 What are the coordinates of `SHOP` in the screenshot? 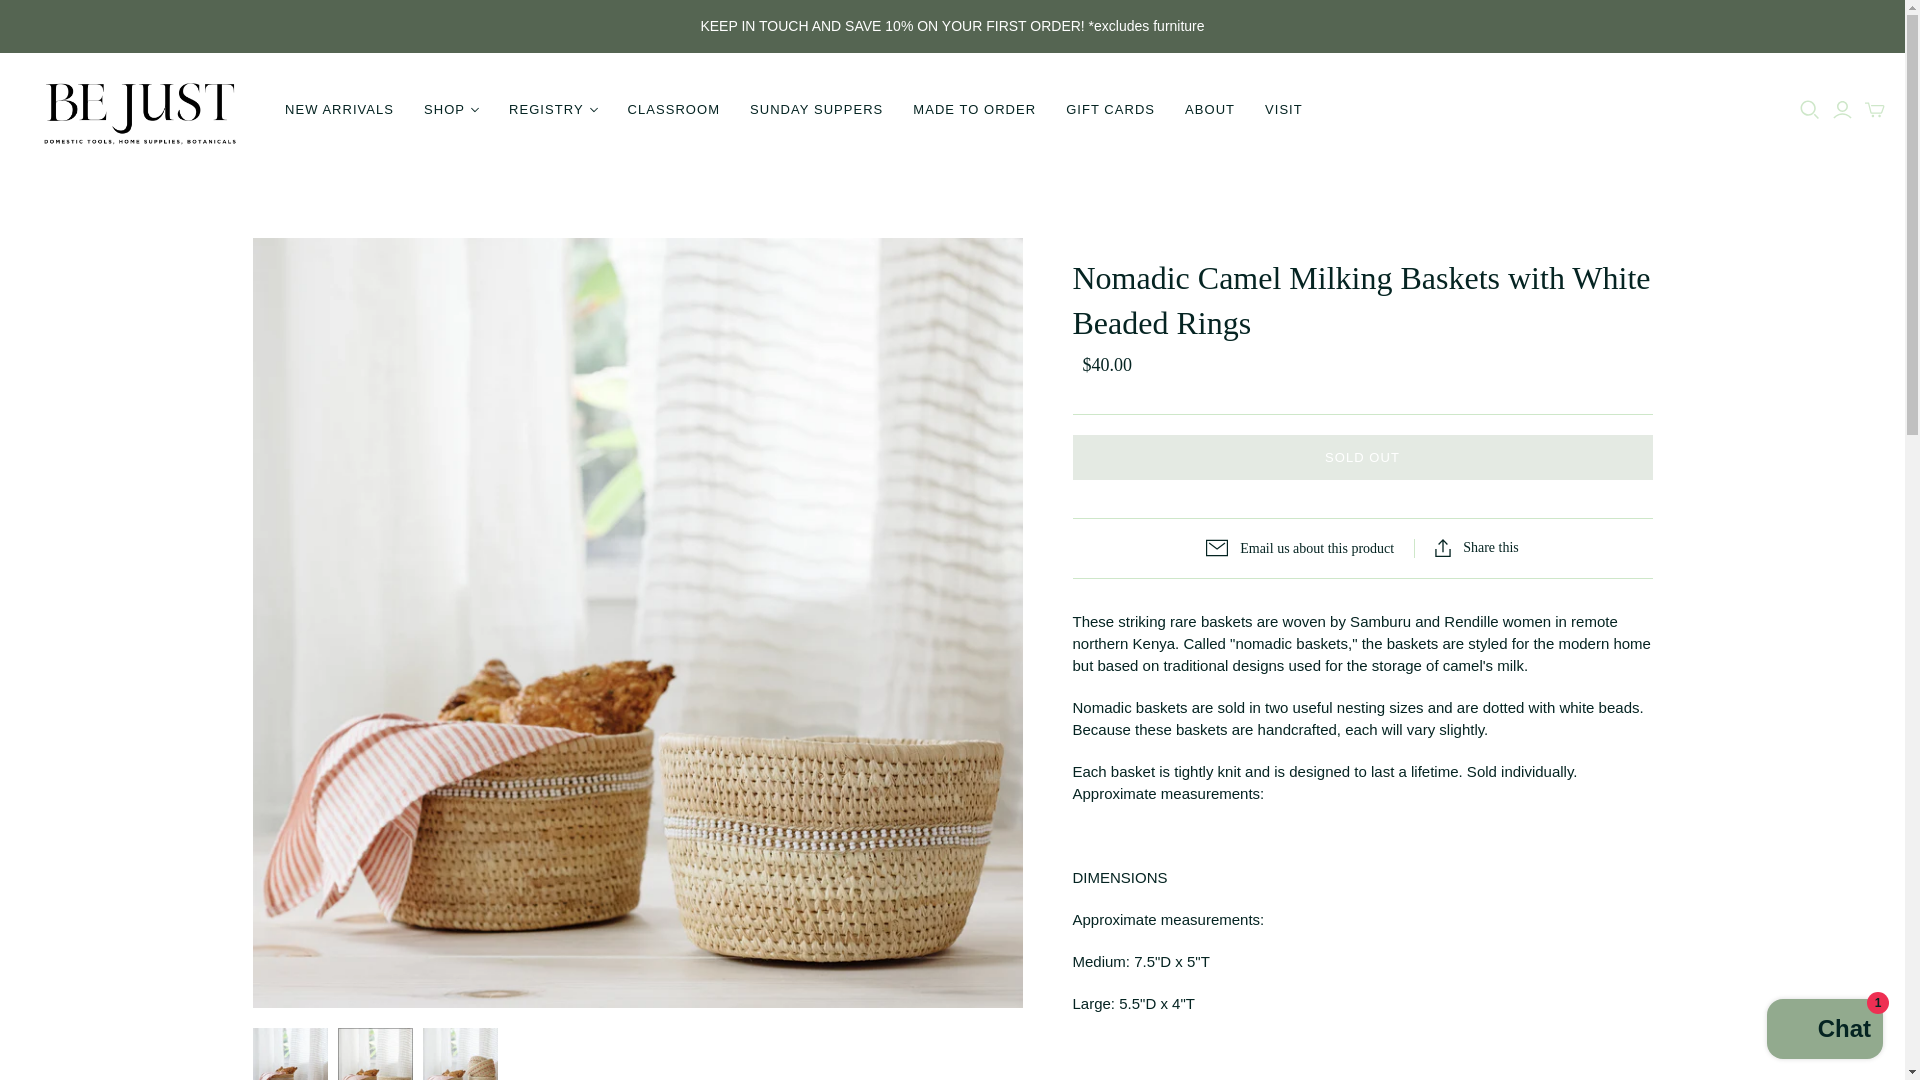 It's located at (450, 110).